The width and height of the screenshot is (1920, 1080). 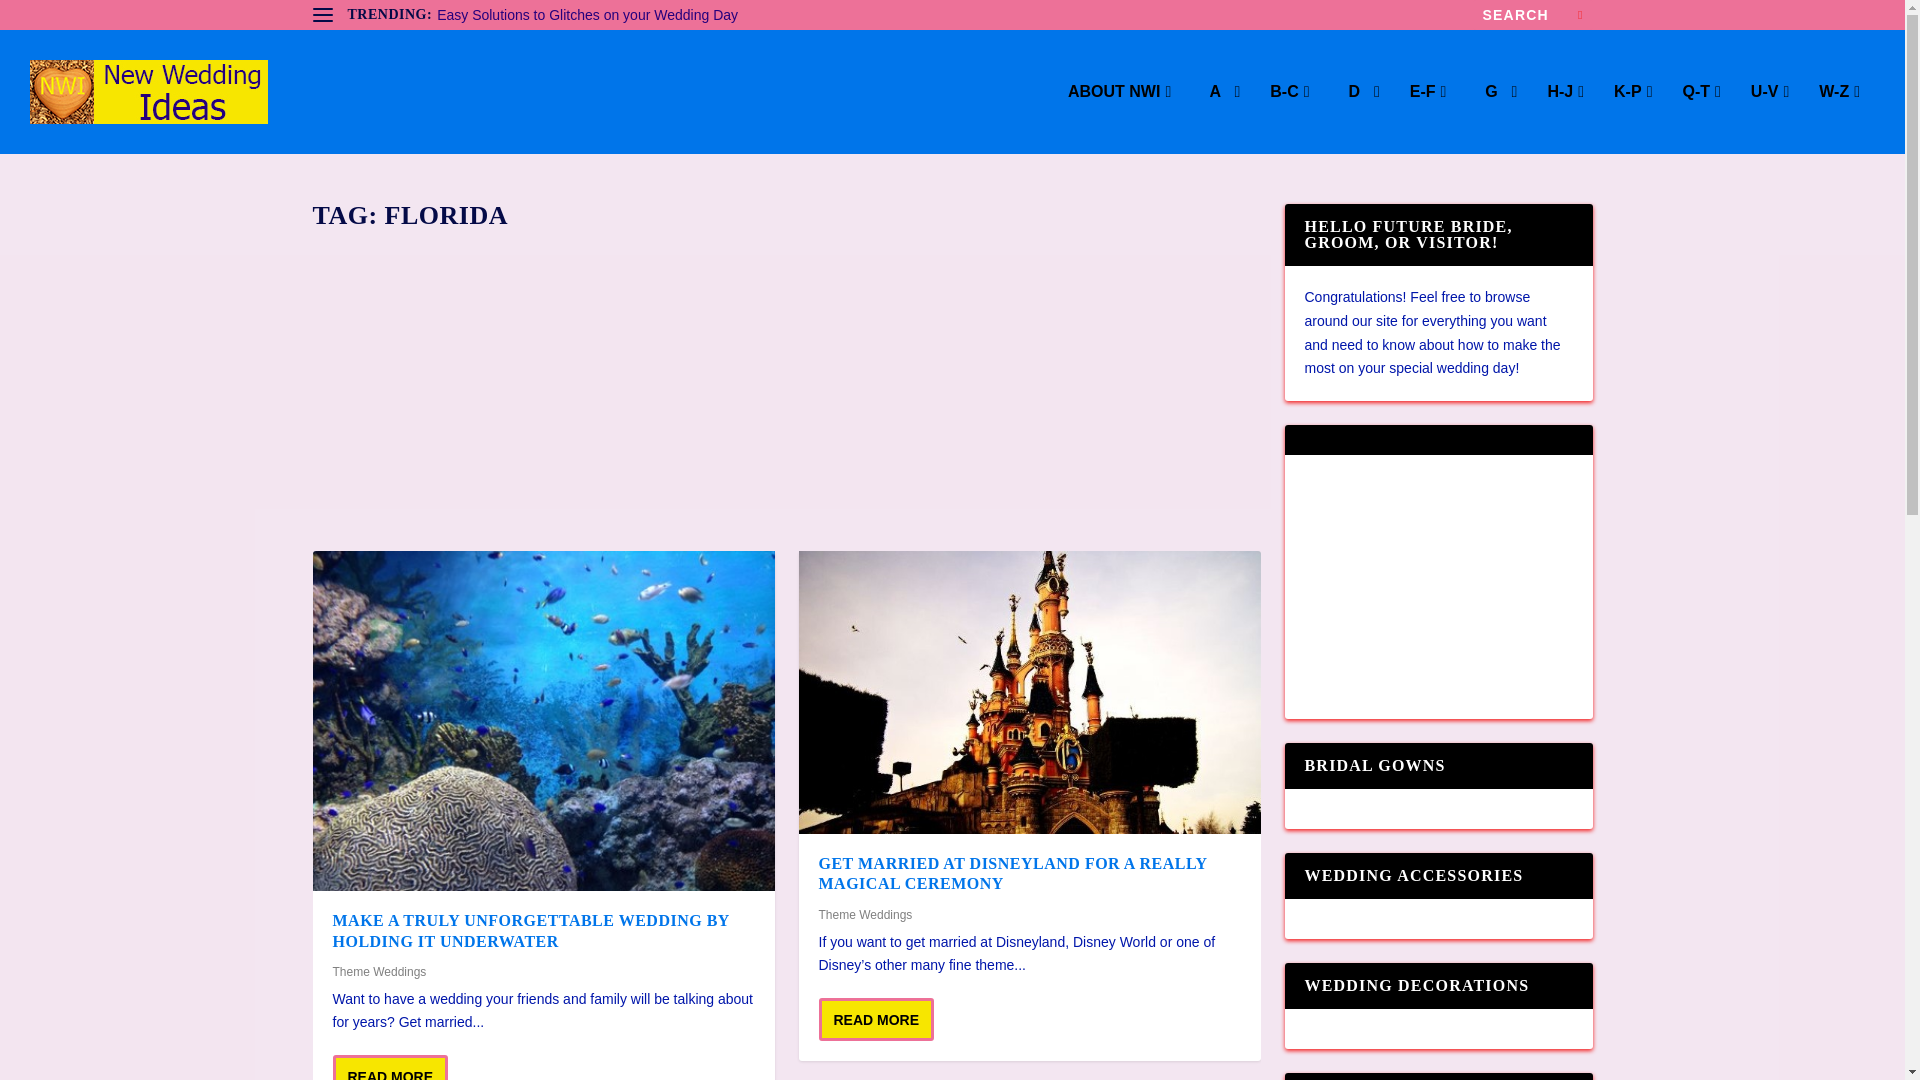 What do you see at coordinates (542, 720) in the screenshot?
I see `Make A Truly Unforgettable Wedding By Holding It Underwater` at bounding box center [542, 720].